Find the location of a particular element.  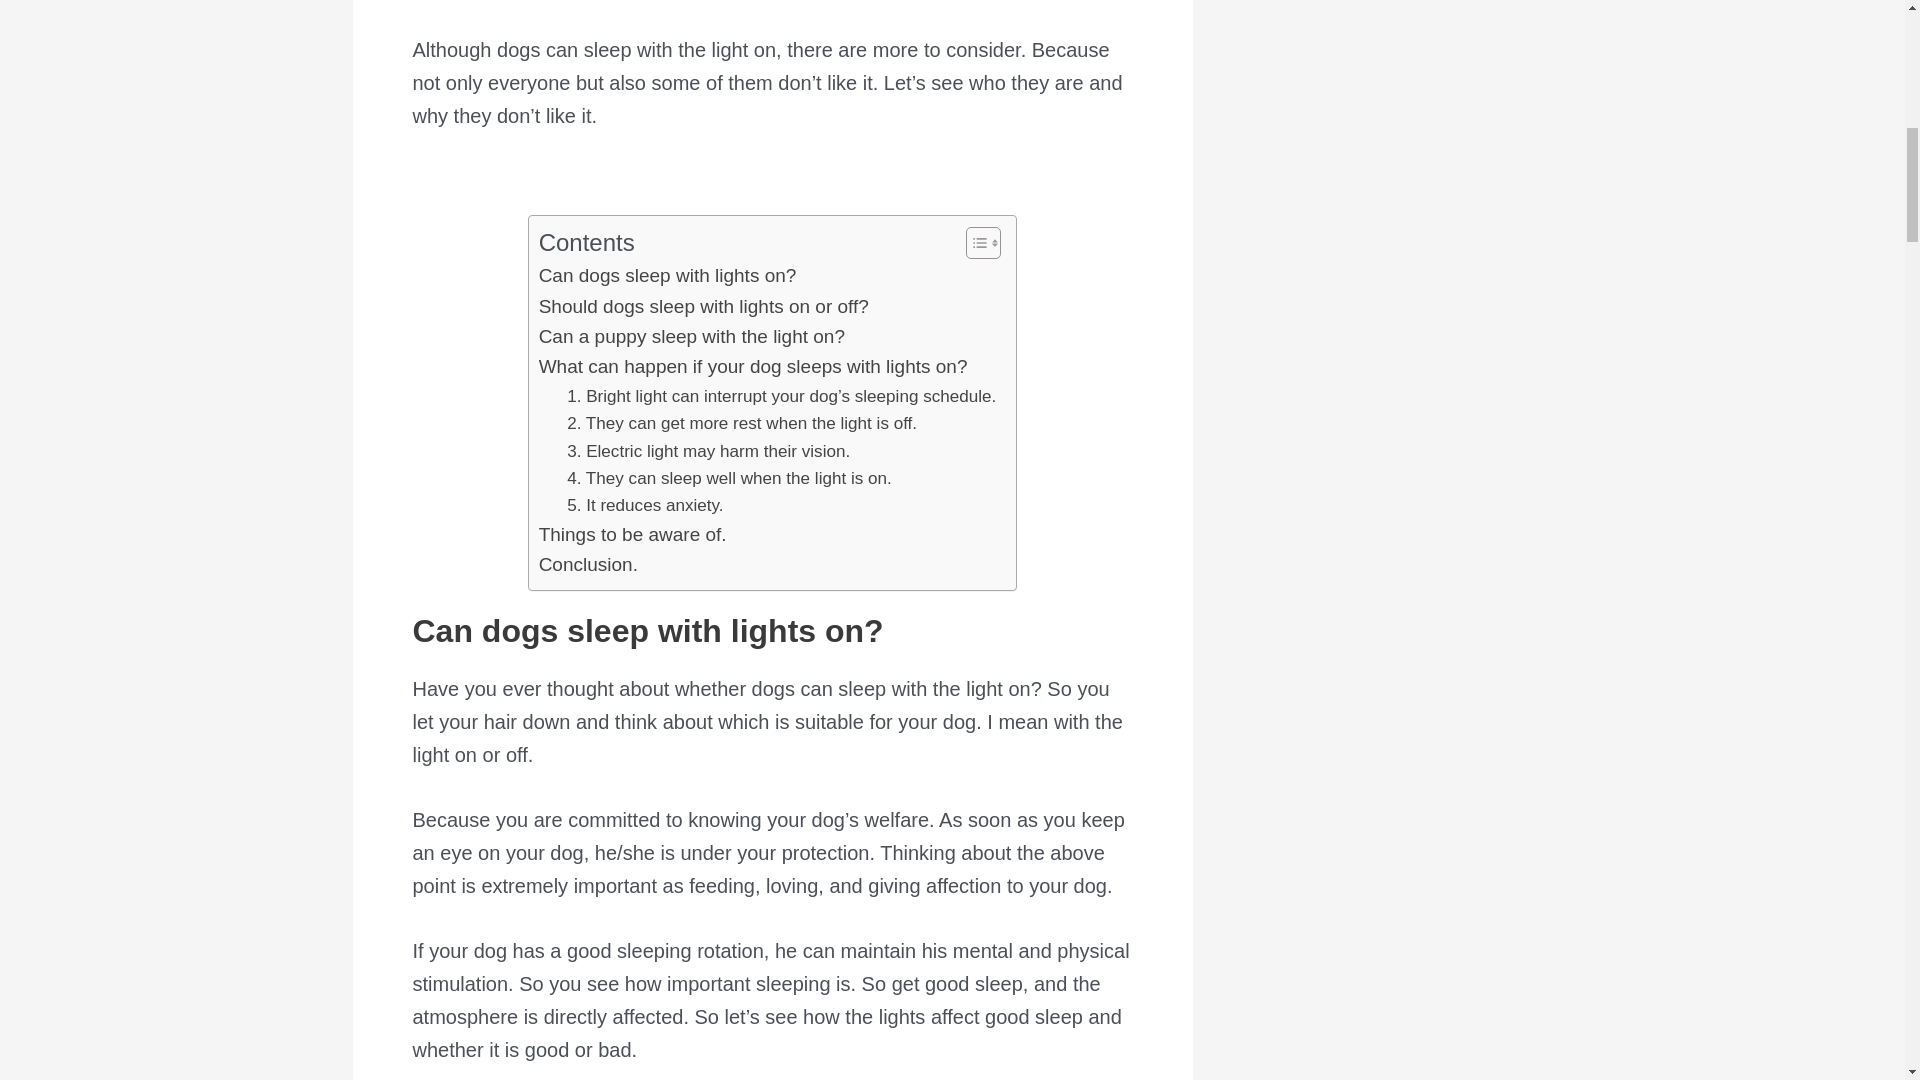

Conclusion. is located at coordinates (588, 564).